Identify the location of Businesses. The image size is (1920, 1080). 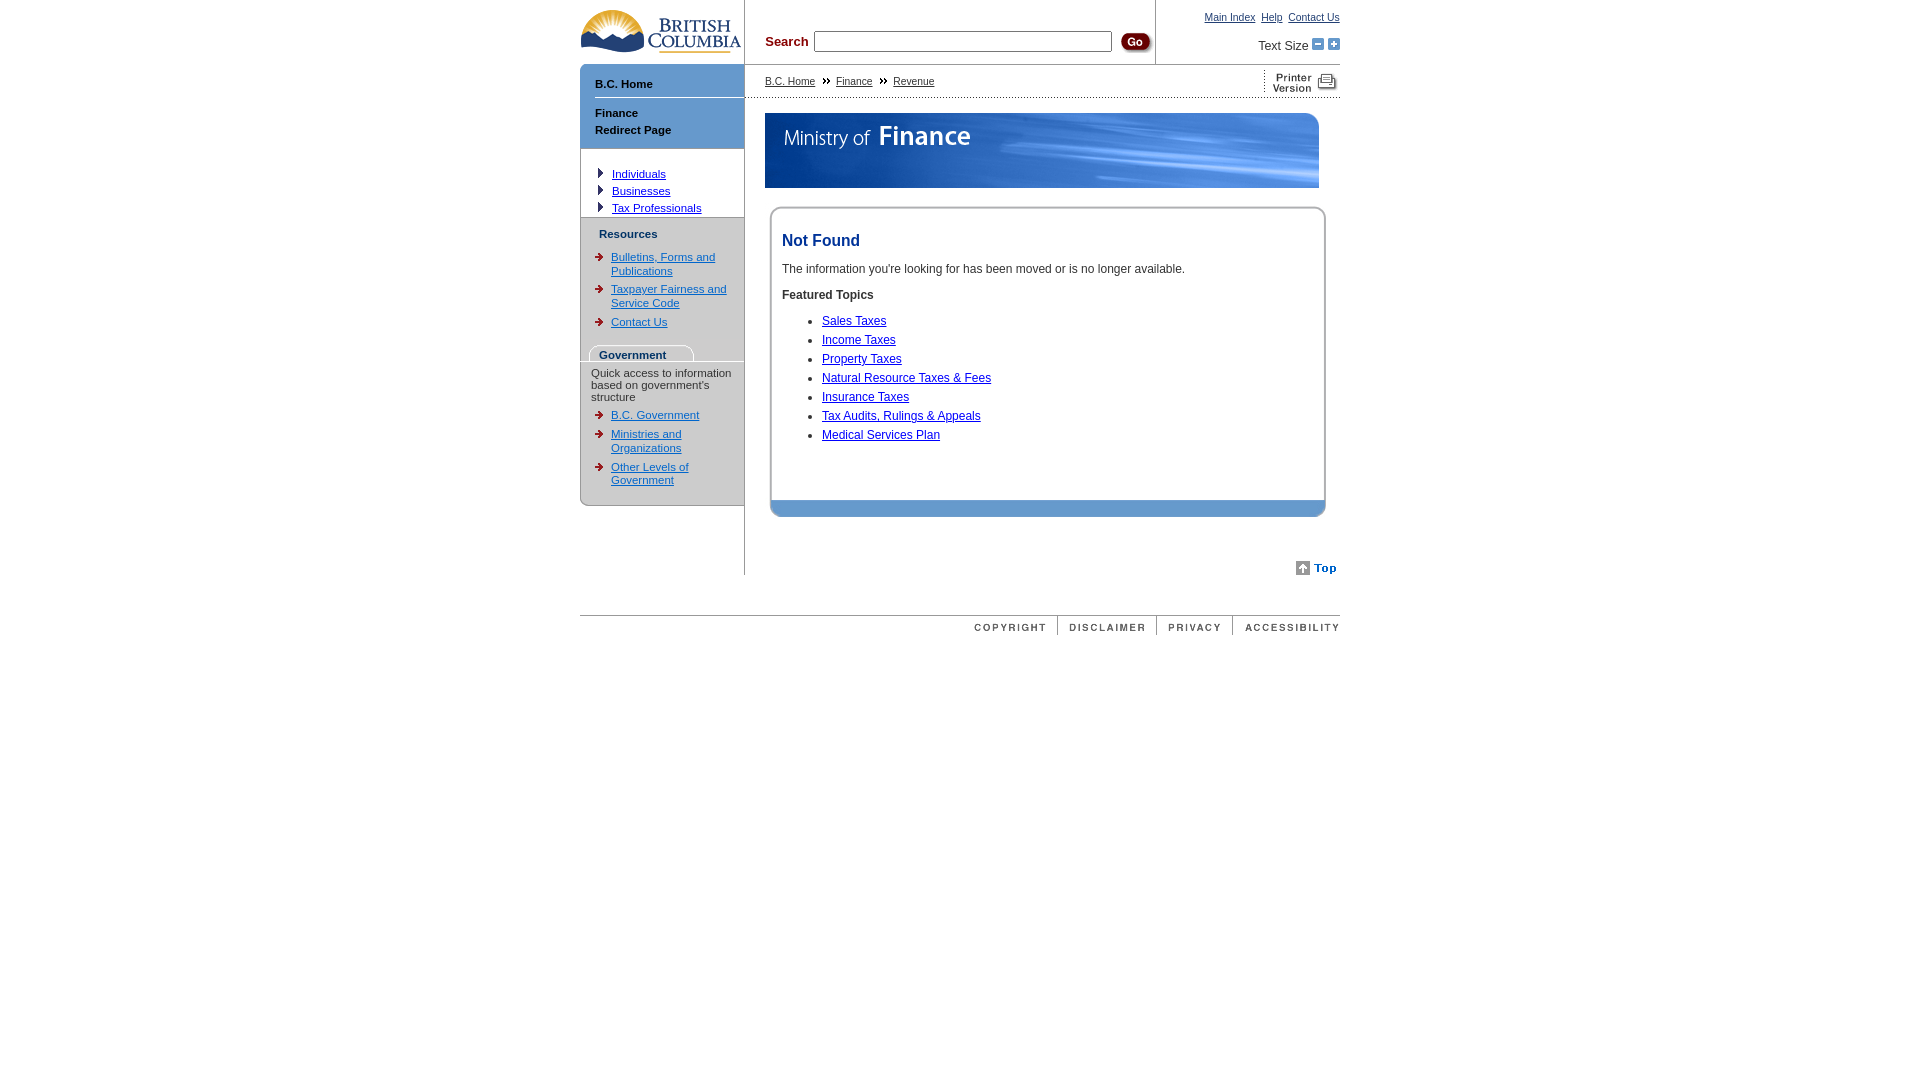
(642, 191).